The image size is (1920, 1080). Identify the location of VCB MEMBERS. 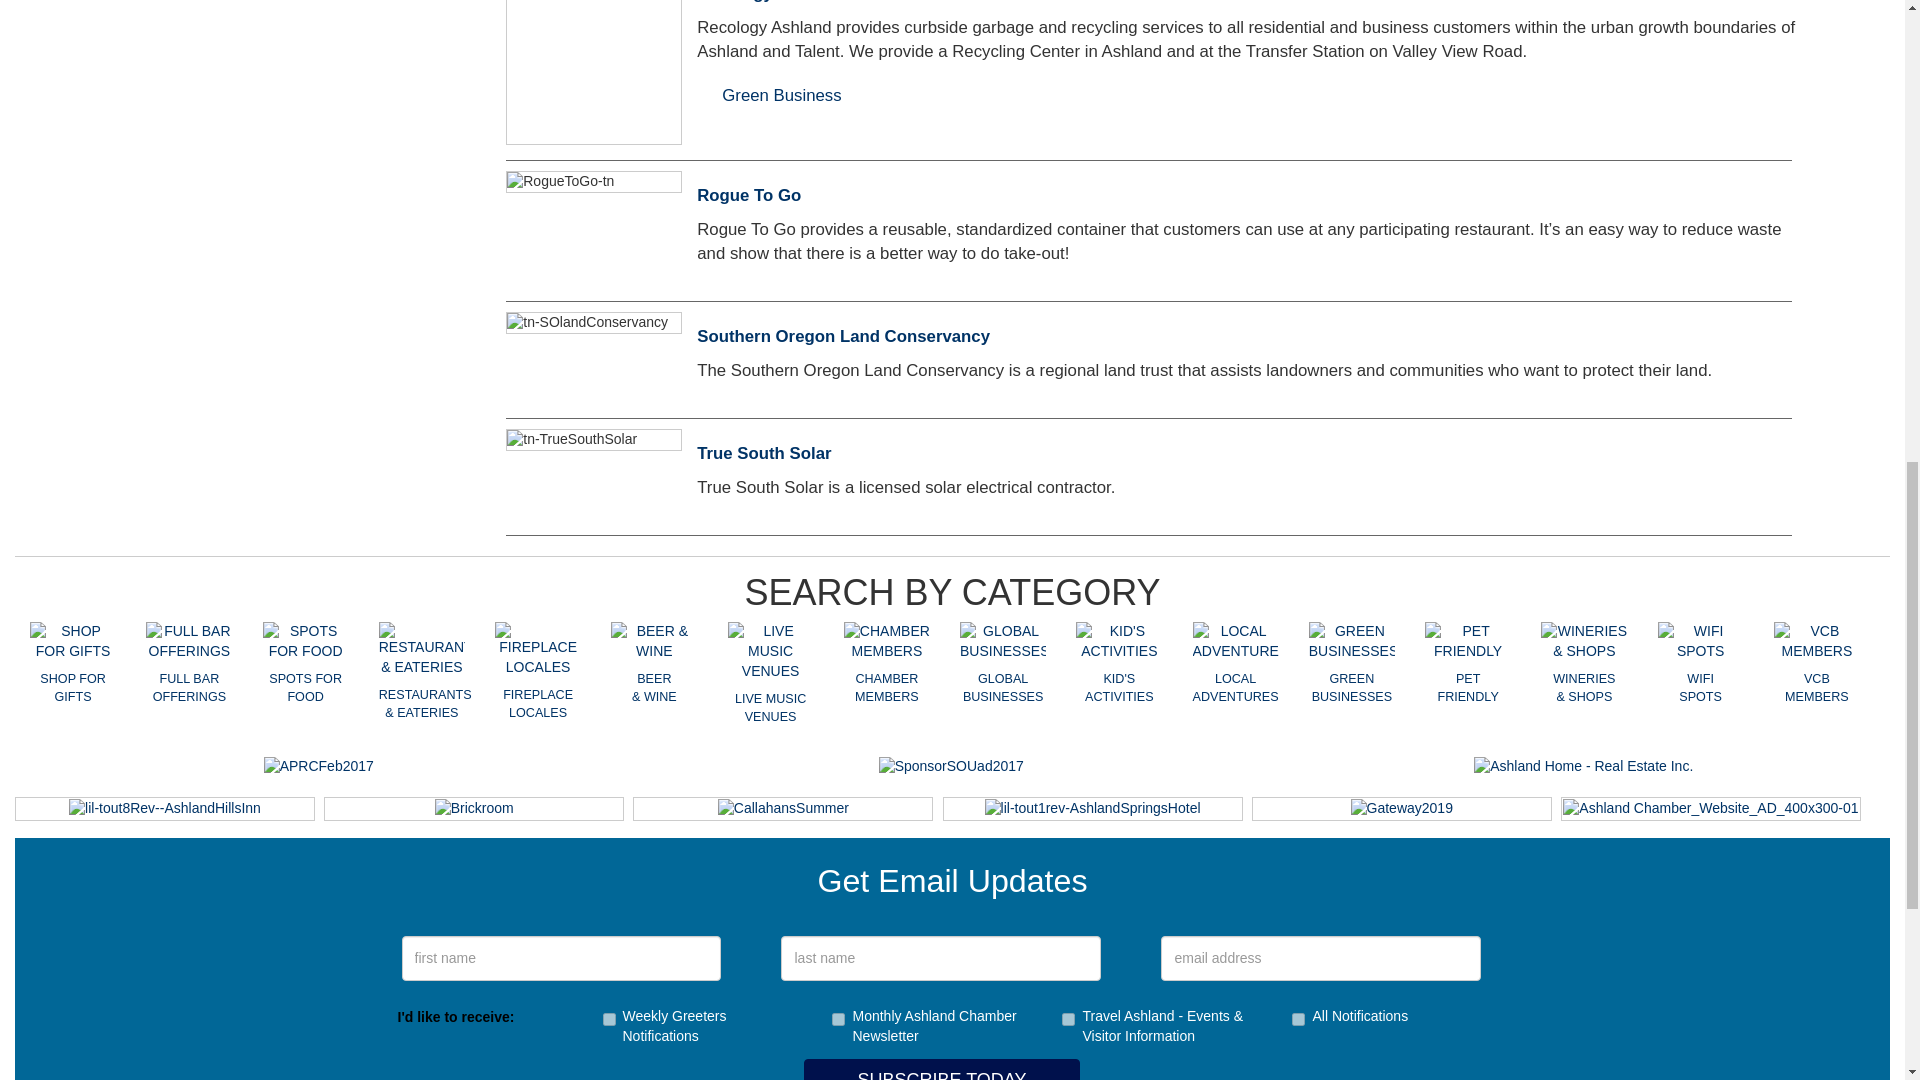
(1817, 642).